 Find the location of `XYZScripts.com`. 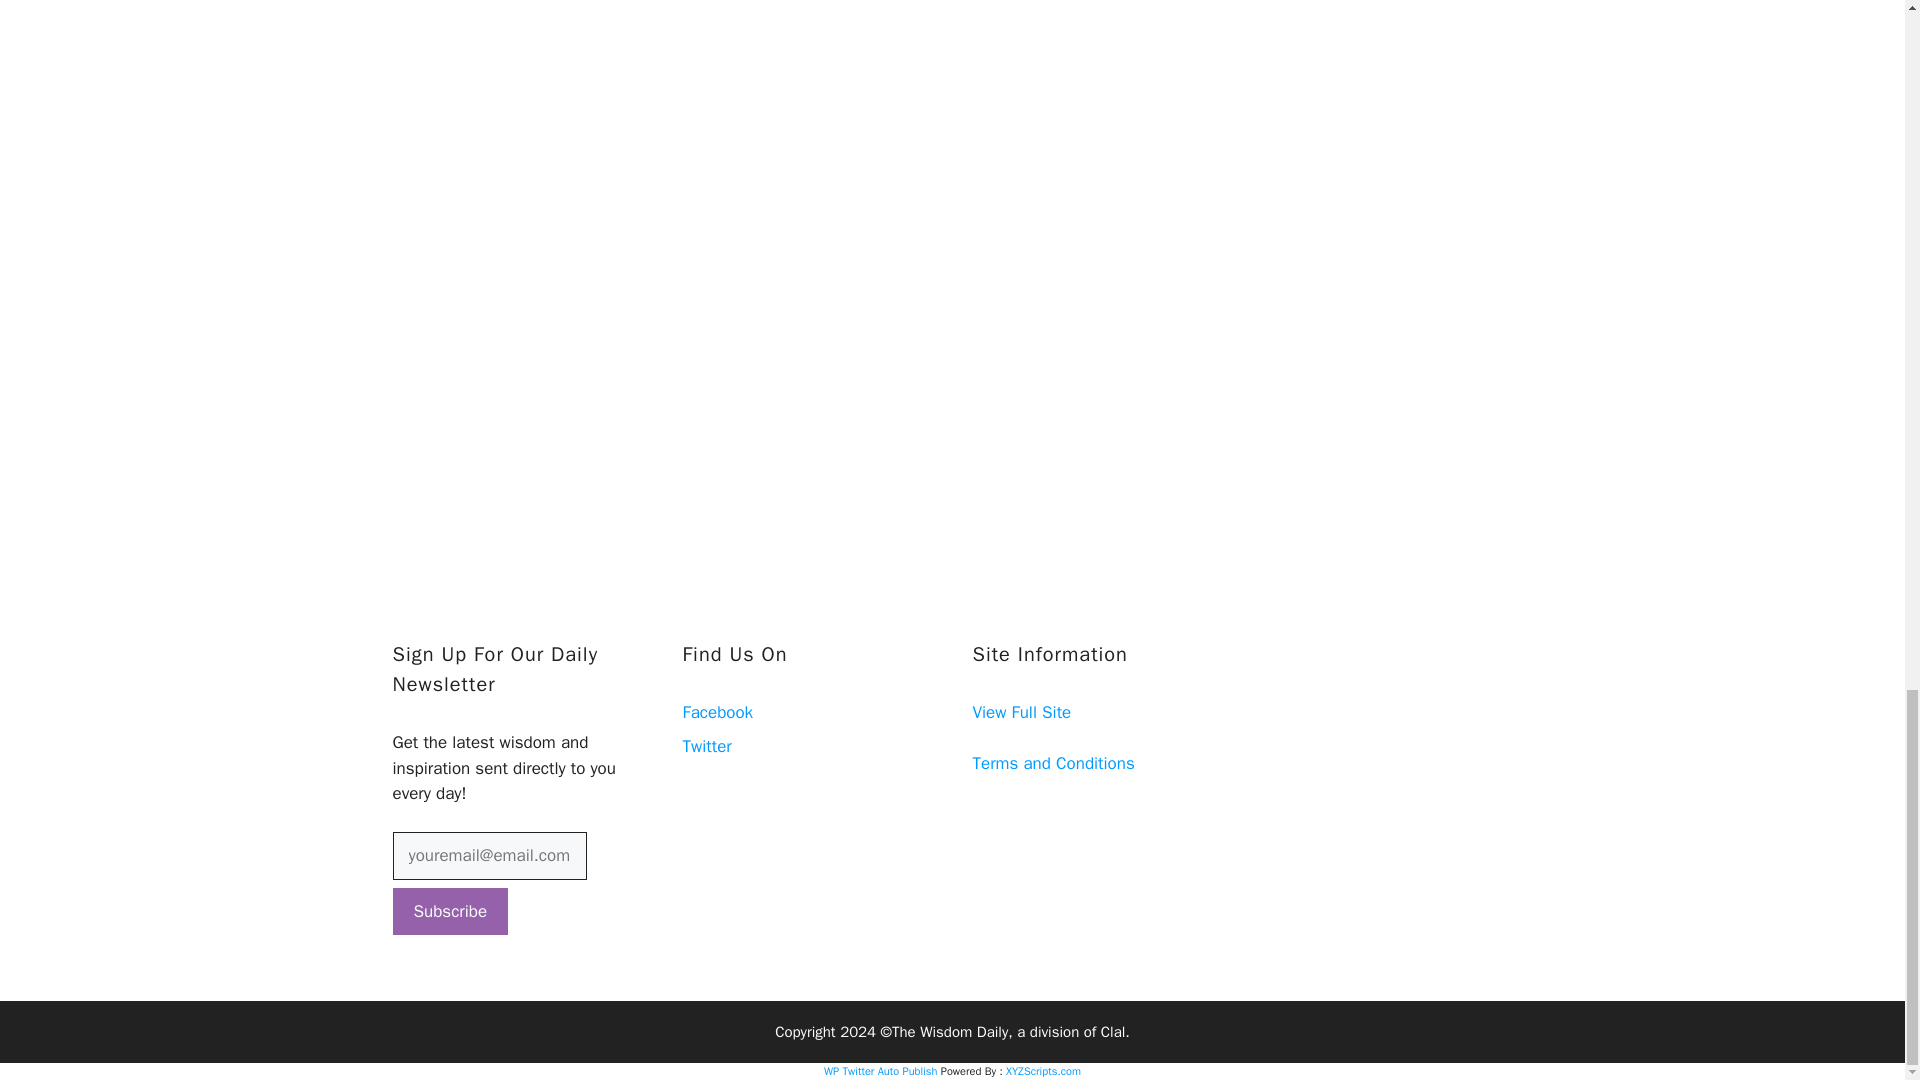

XYZScripts.com is located at coordinates (1043, 1070).